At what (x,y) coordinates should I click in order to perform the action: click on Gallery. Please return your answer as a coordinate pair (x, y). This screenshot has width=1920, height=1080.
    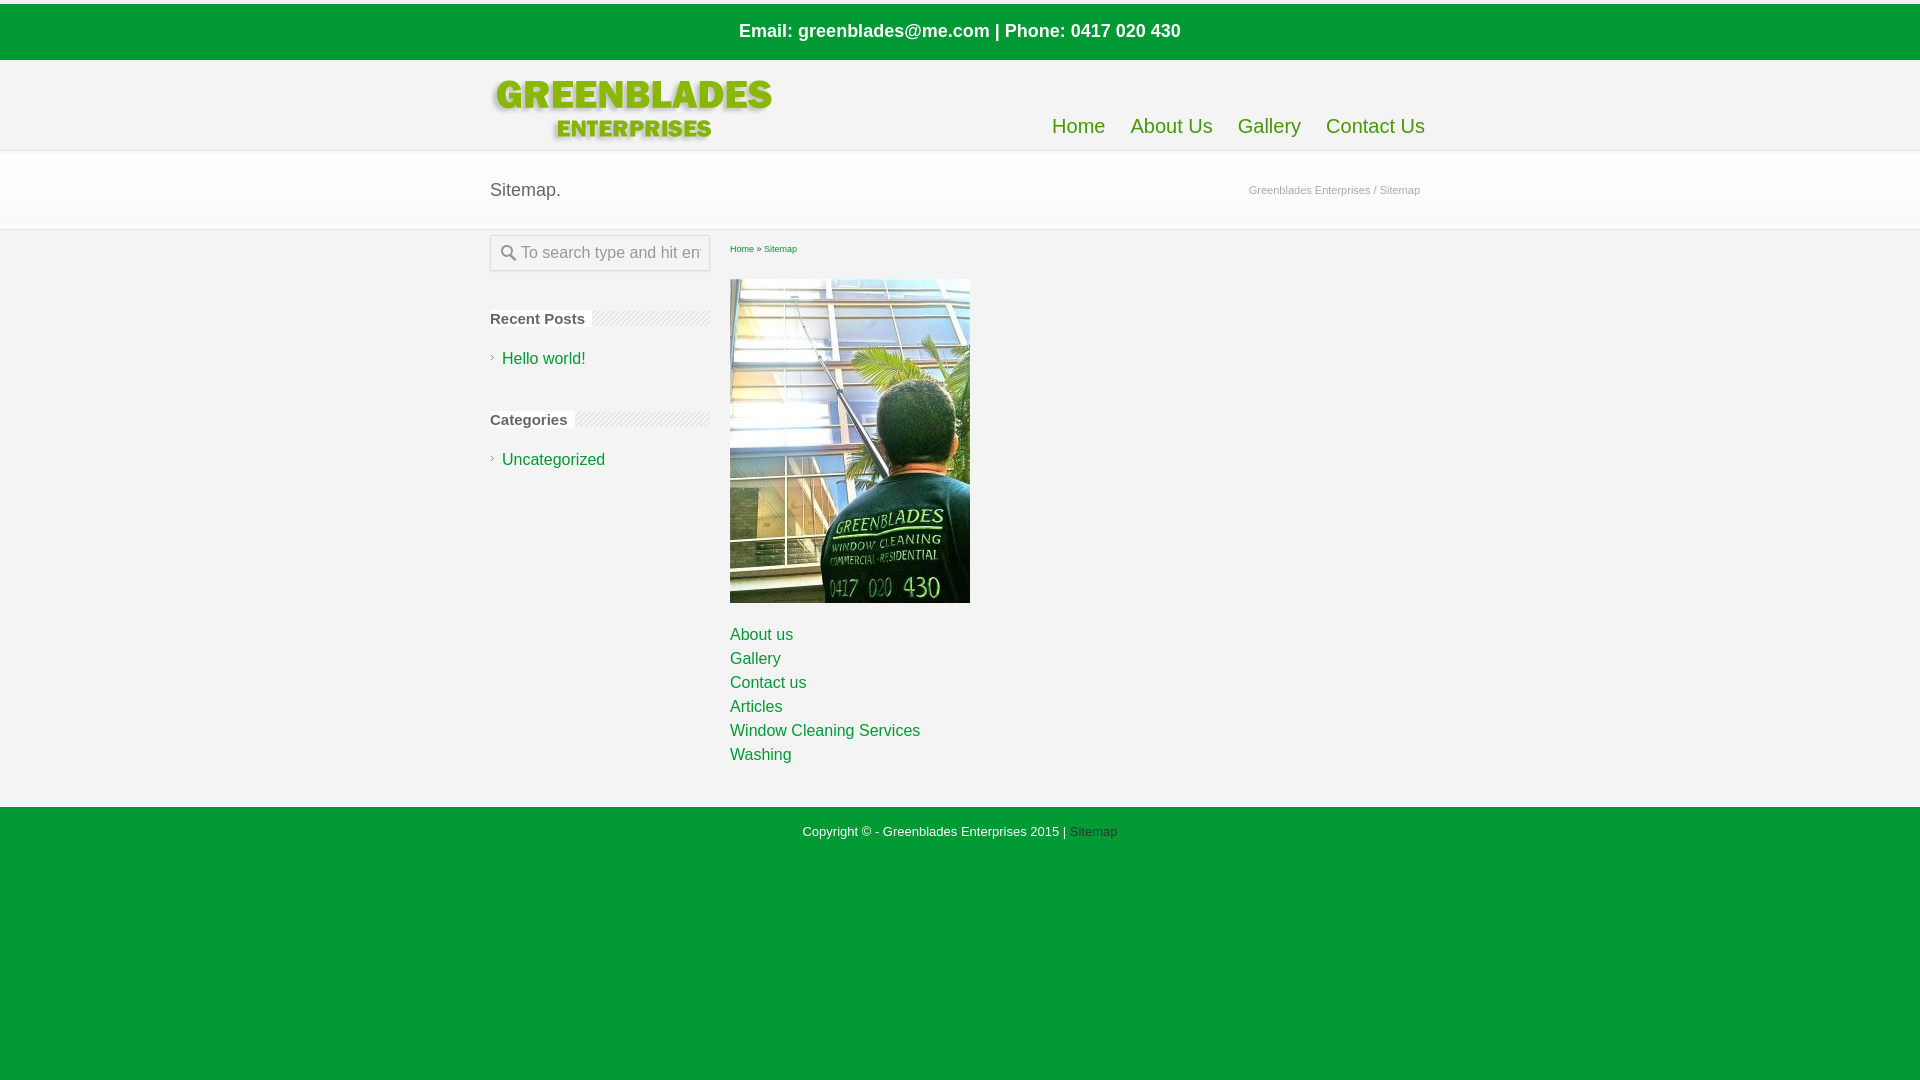
    Looking at the image, I should click on (1270, 104).